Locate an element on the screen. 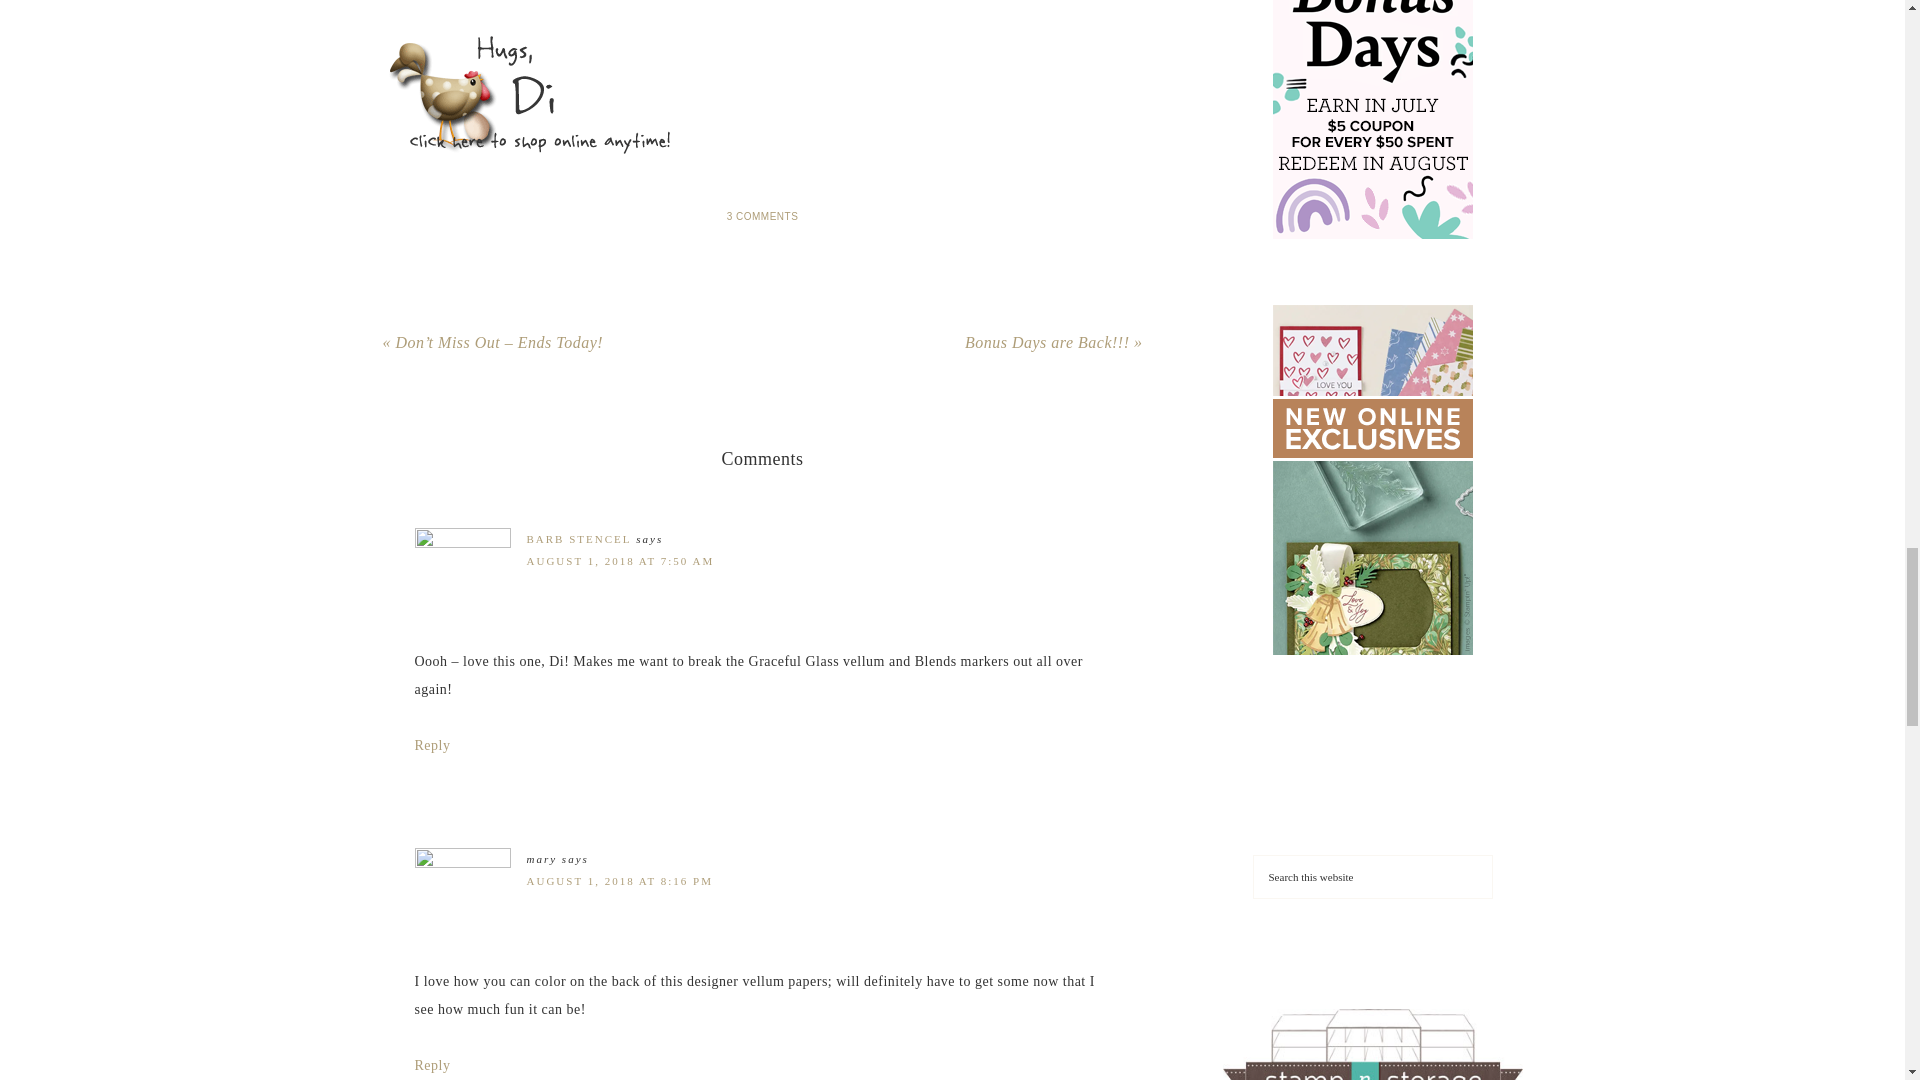  AUGUST 1, 2018 AT 7:50 AM is located at coordinates (620, 561).